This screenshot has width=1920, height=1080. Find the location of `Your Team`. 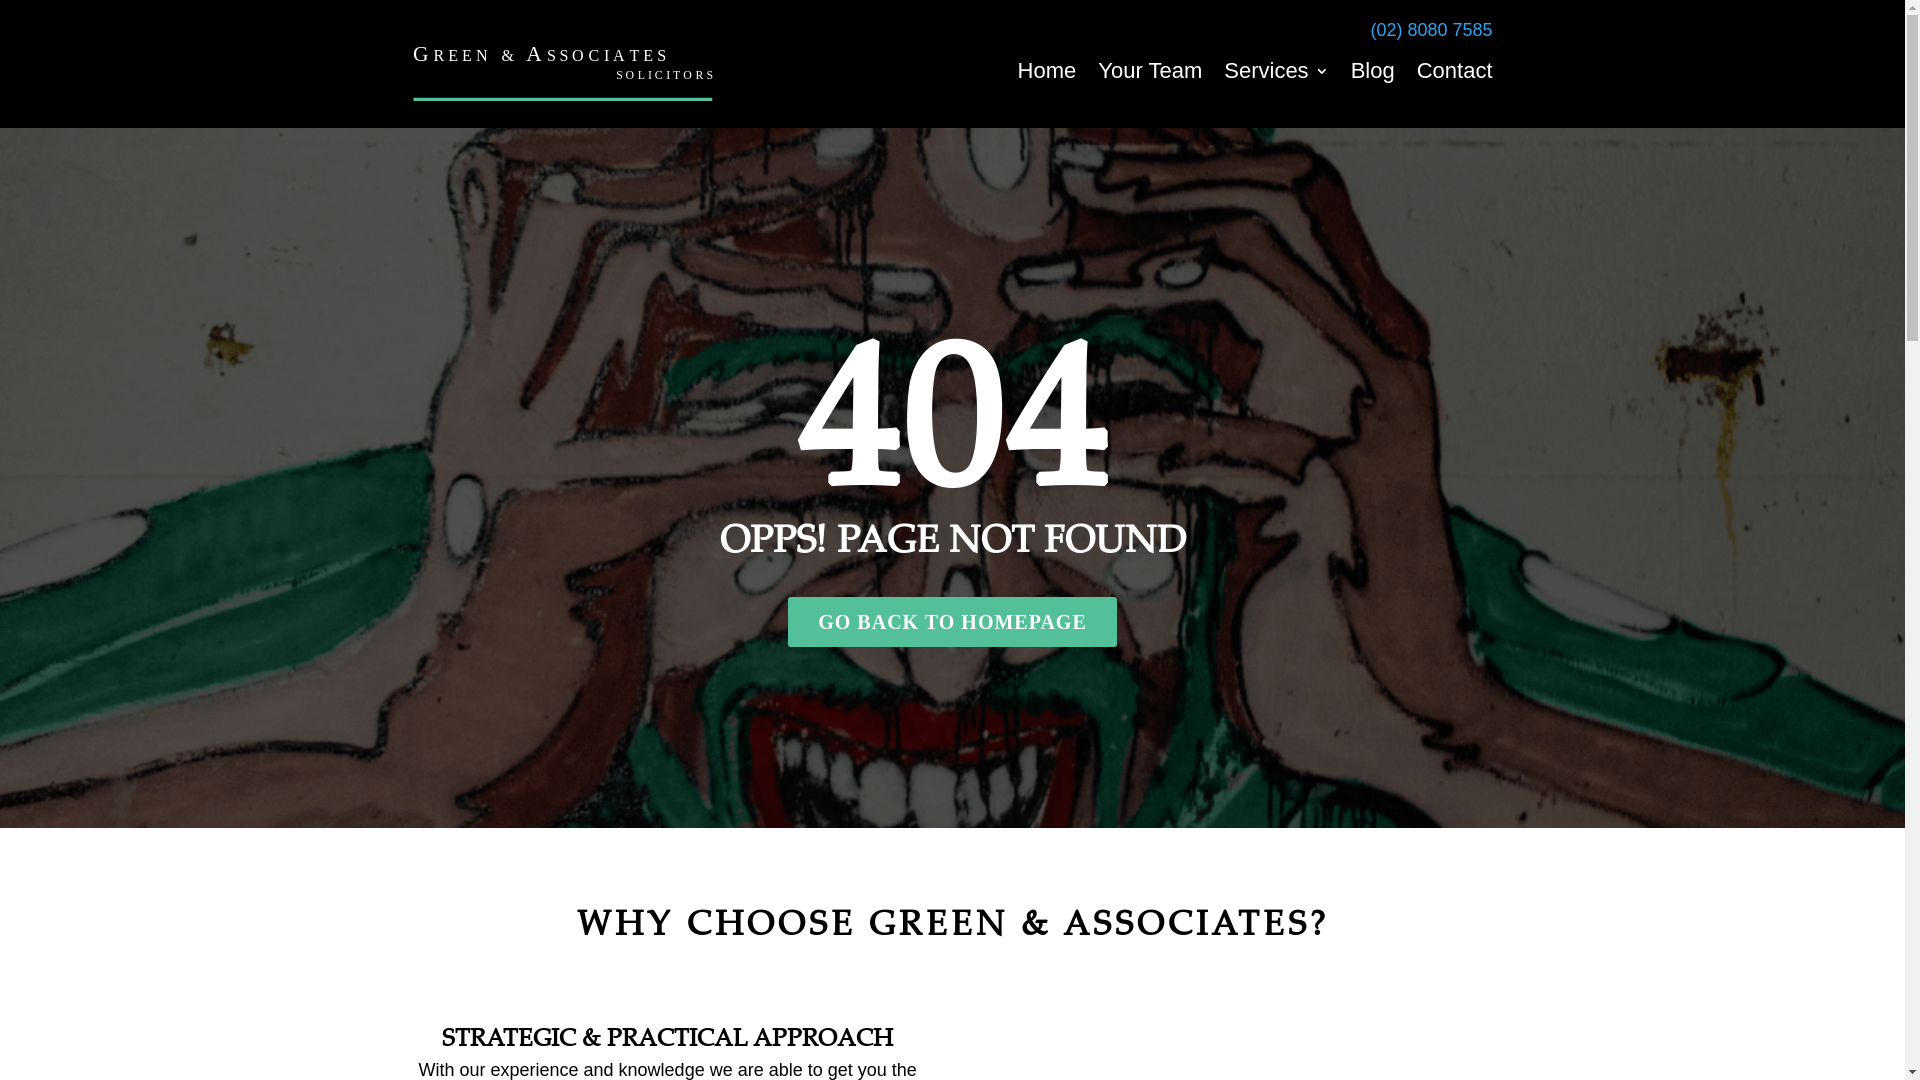

Your Team is located at coordinates (1150, 71).